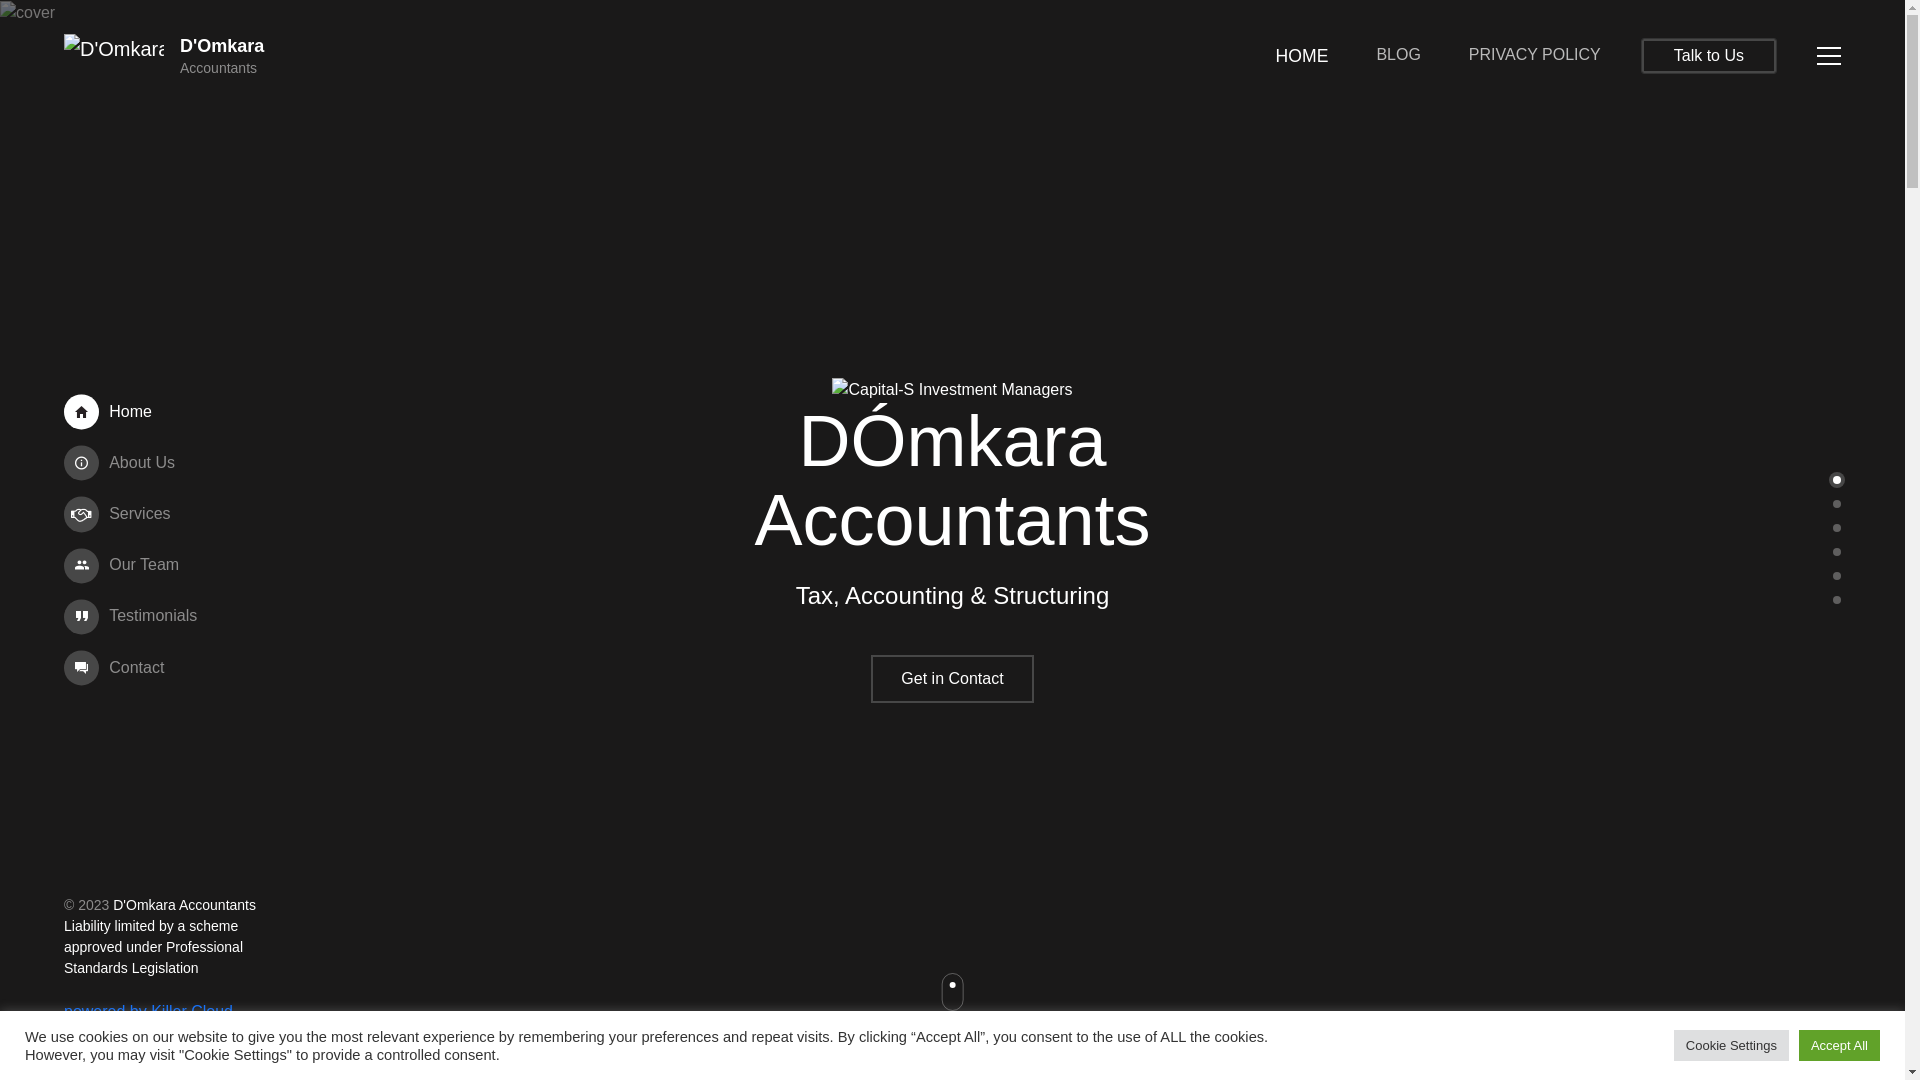 The image size is (1920, 1080). Describe the element at coordinates (134, 514) in the screenshot. I see `Services` at that location.